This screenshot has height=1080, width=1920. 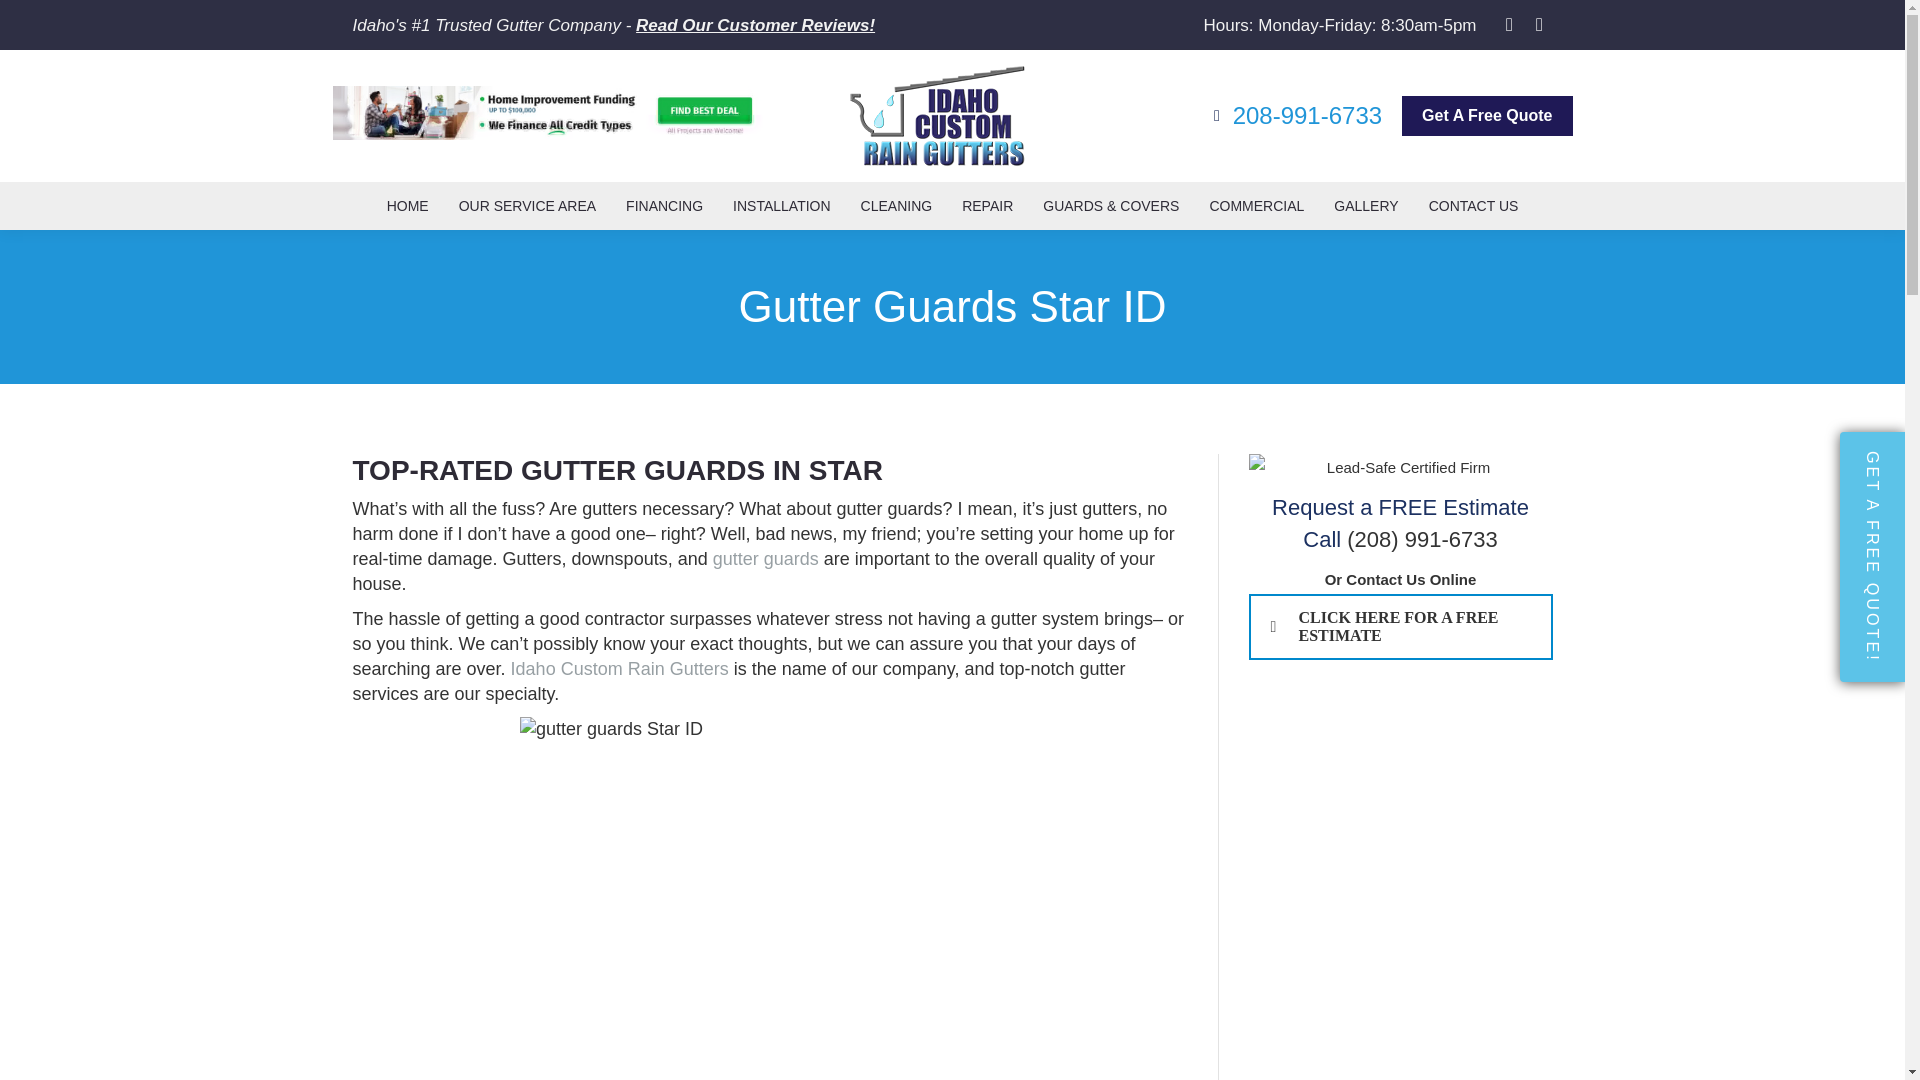 I want to click on Get A Free Quote, so click(x=1486, y=116).